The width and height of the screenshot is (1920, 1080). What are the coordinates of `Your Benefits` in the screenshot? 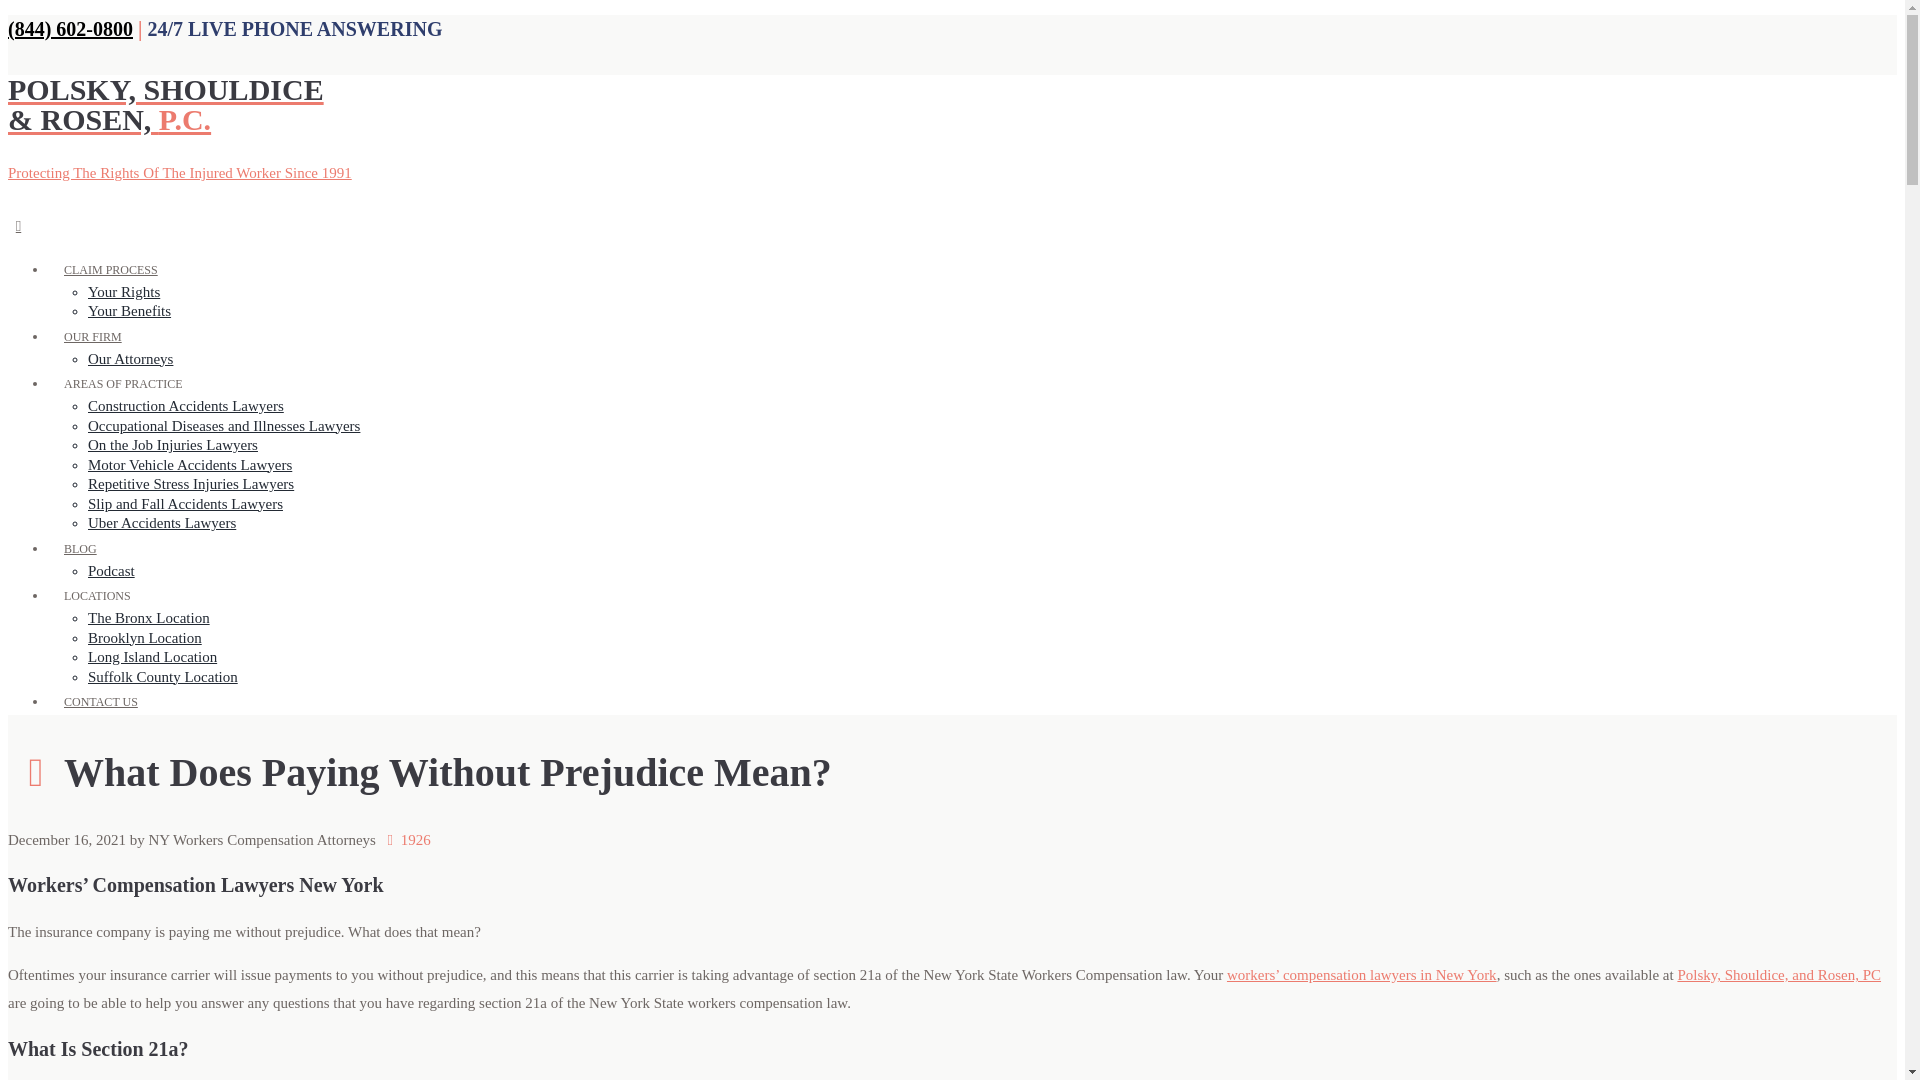 It's located at (129, 310).